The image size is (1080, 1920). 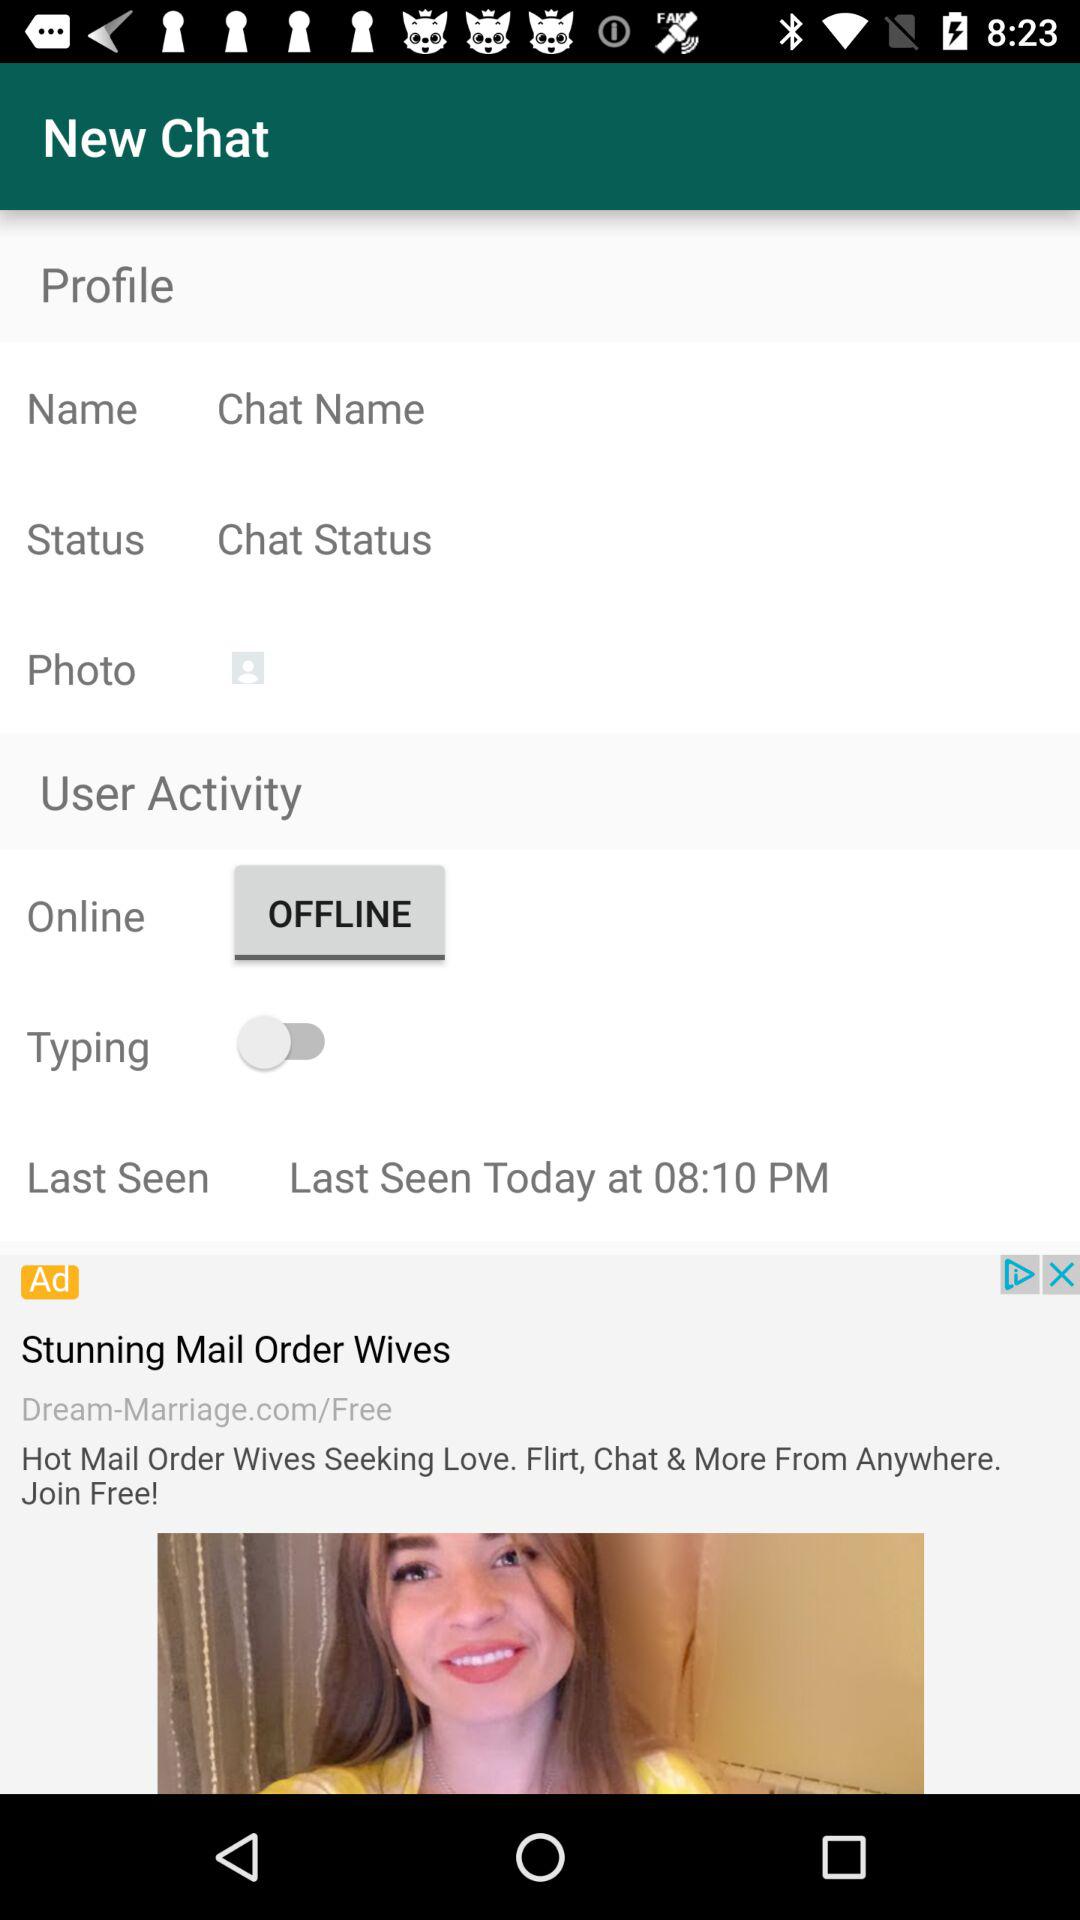 I want to click on vidoes, so click(x=540, y=1524).